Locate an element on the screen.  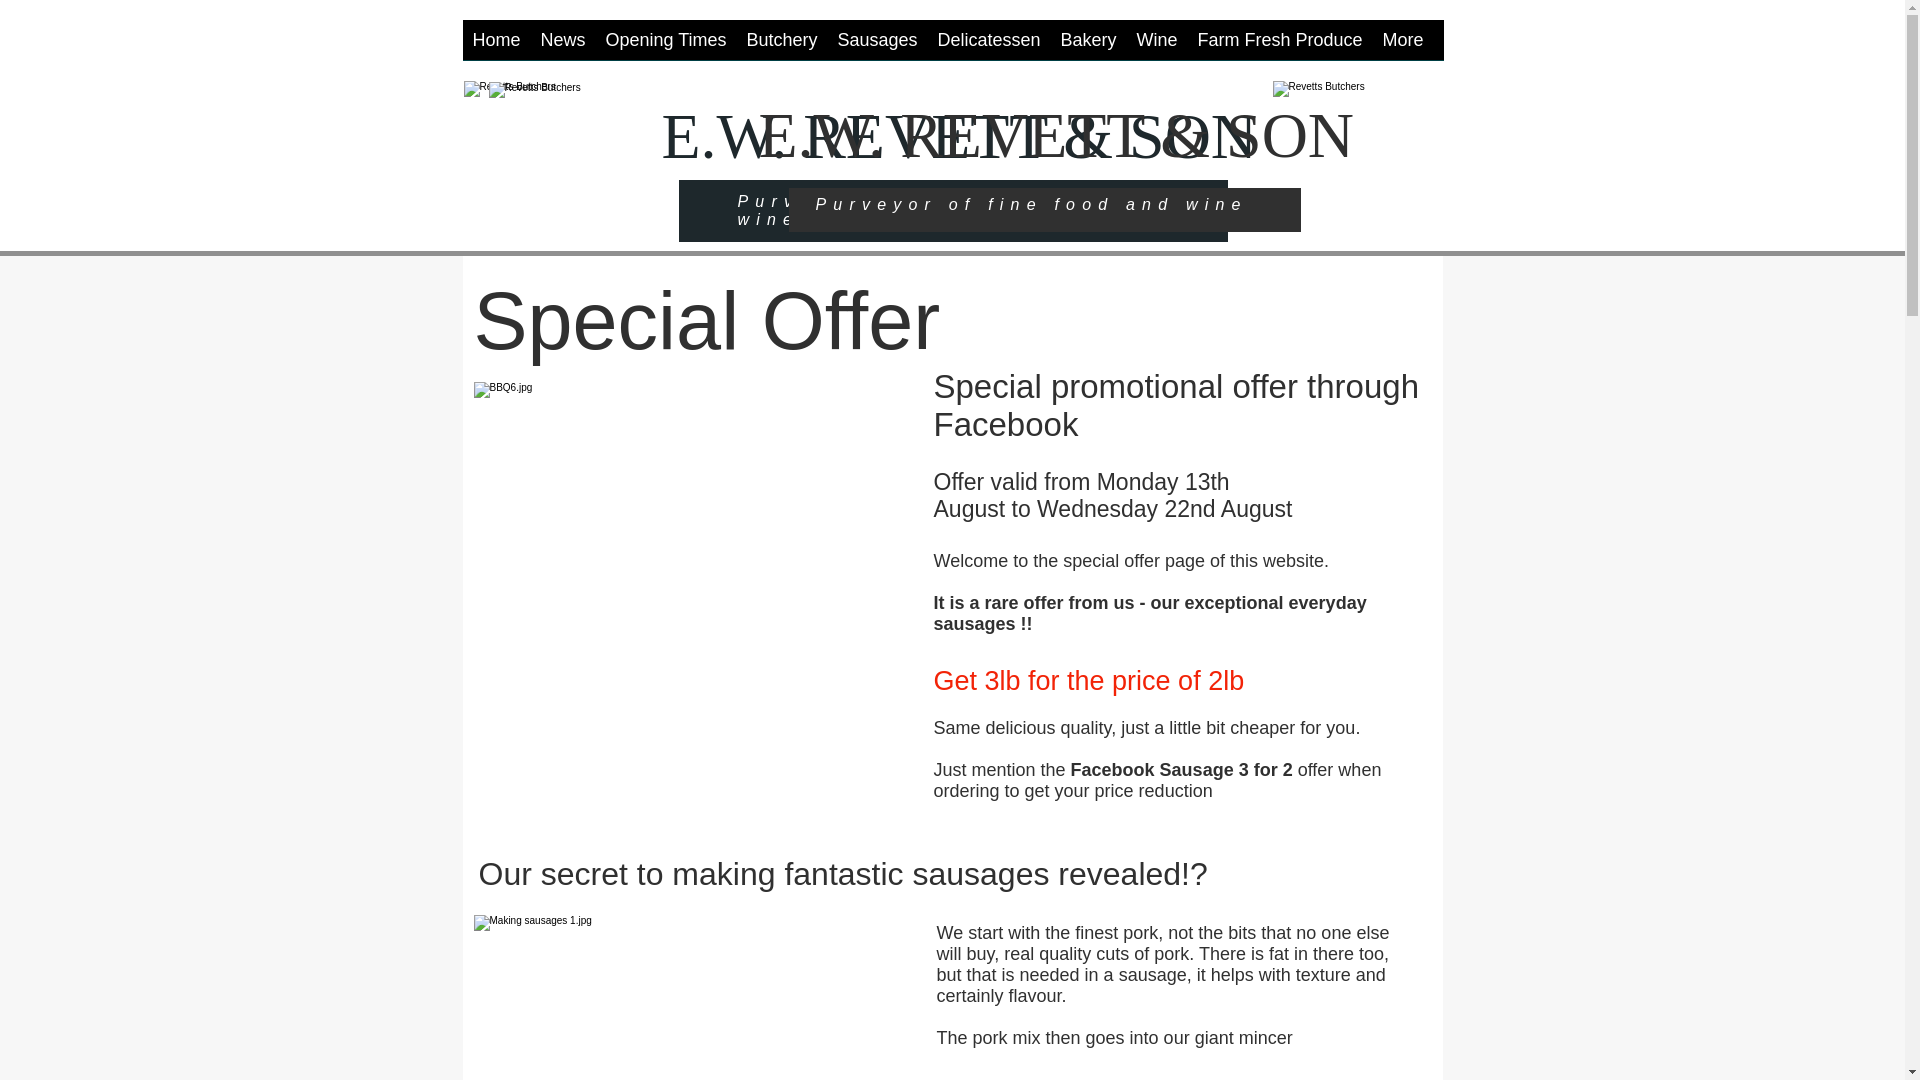
Wine is located at coordinates (1156, 46).